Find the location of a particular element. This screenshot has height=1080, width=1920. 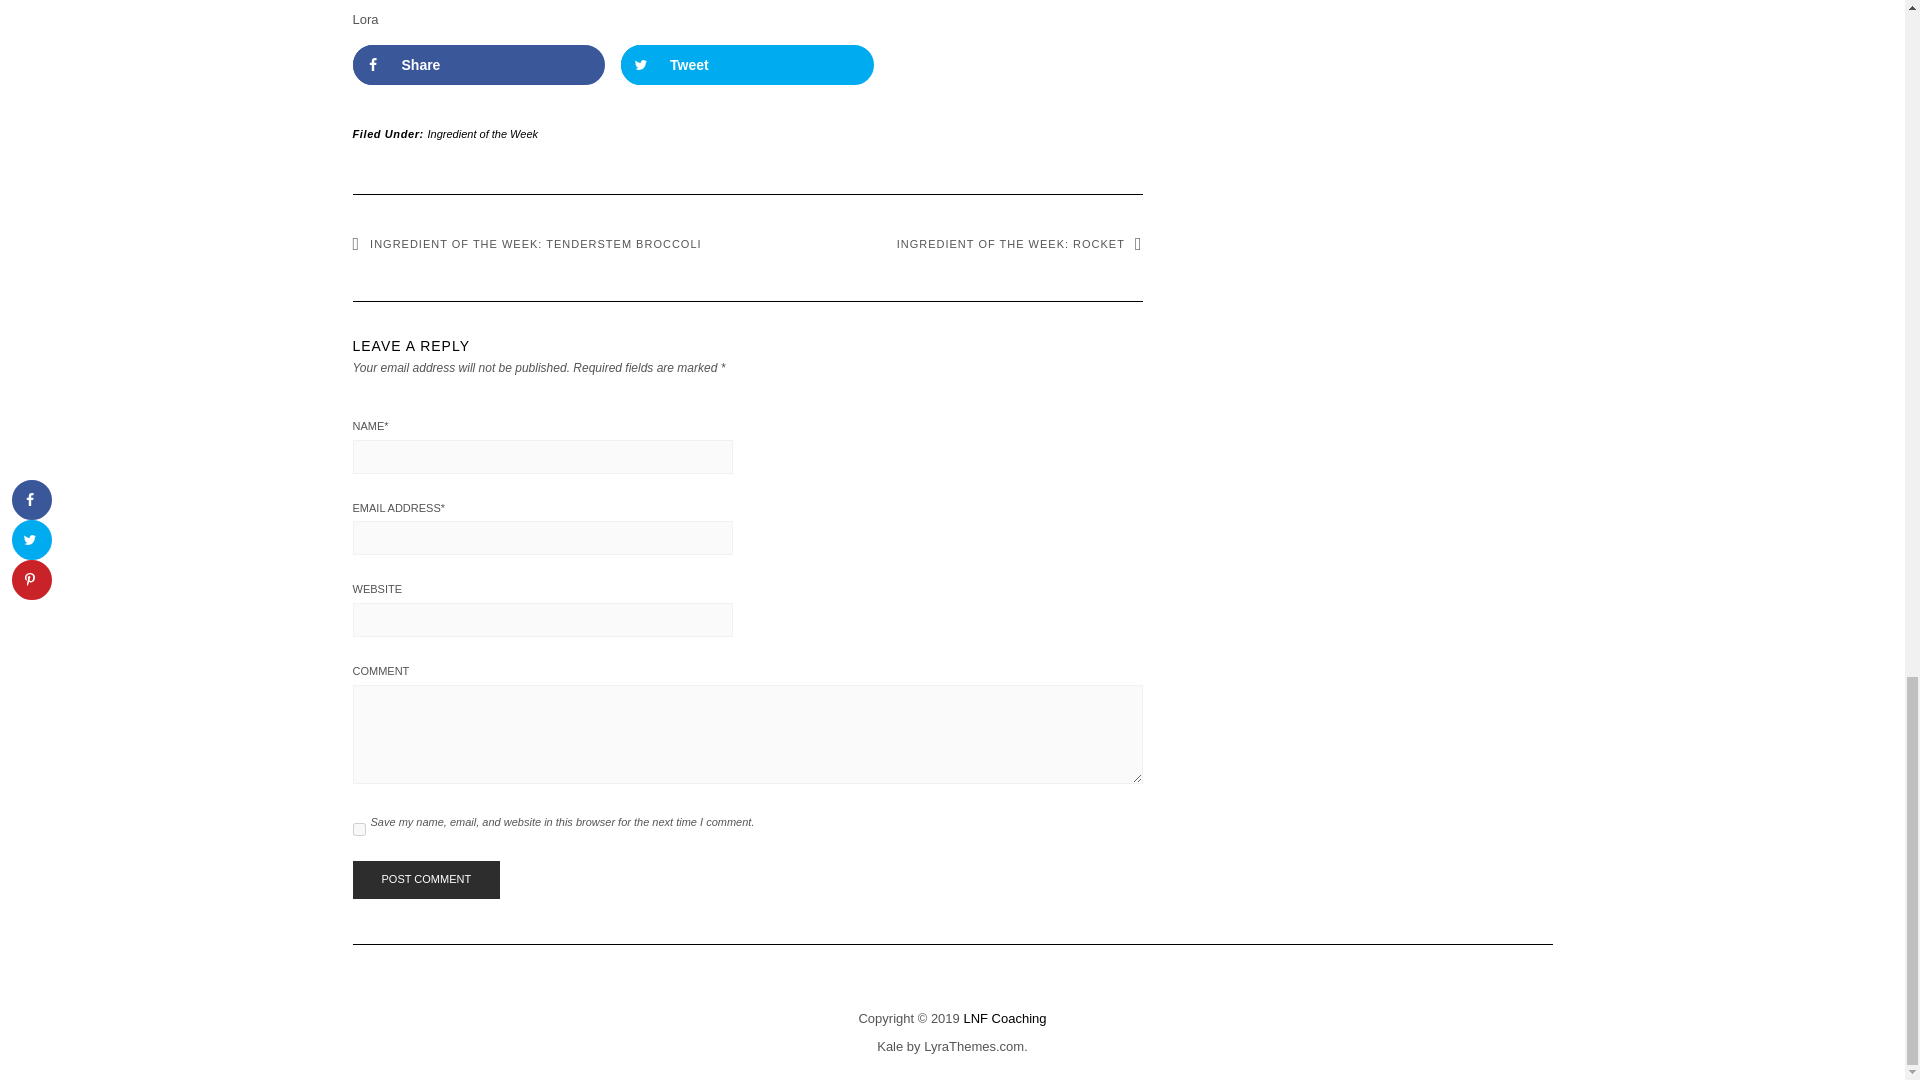

INGREDIENT OF THE WEEK: ROCKET is located at coordinates (1019, 243).